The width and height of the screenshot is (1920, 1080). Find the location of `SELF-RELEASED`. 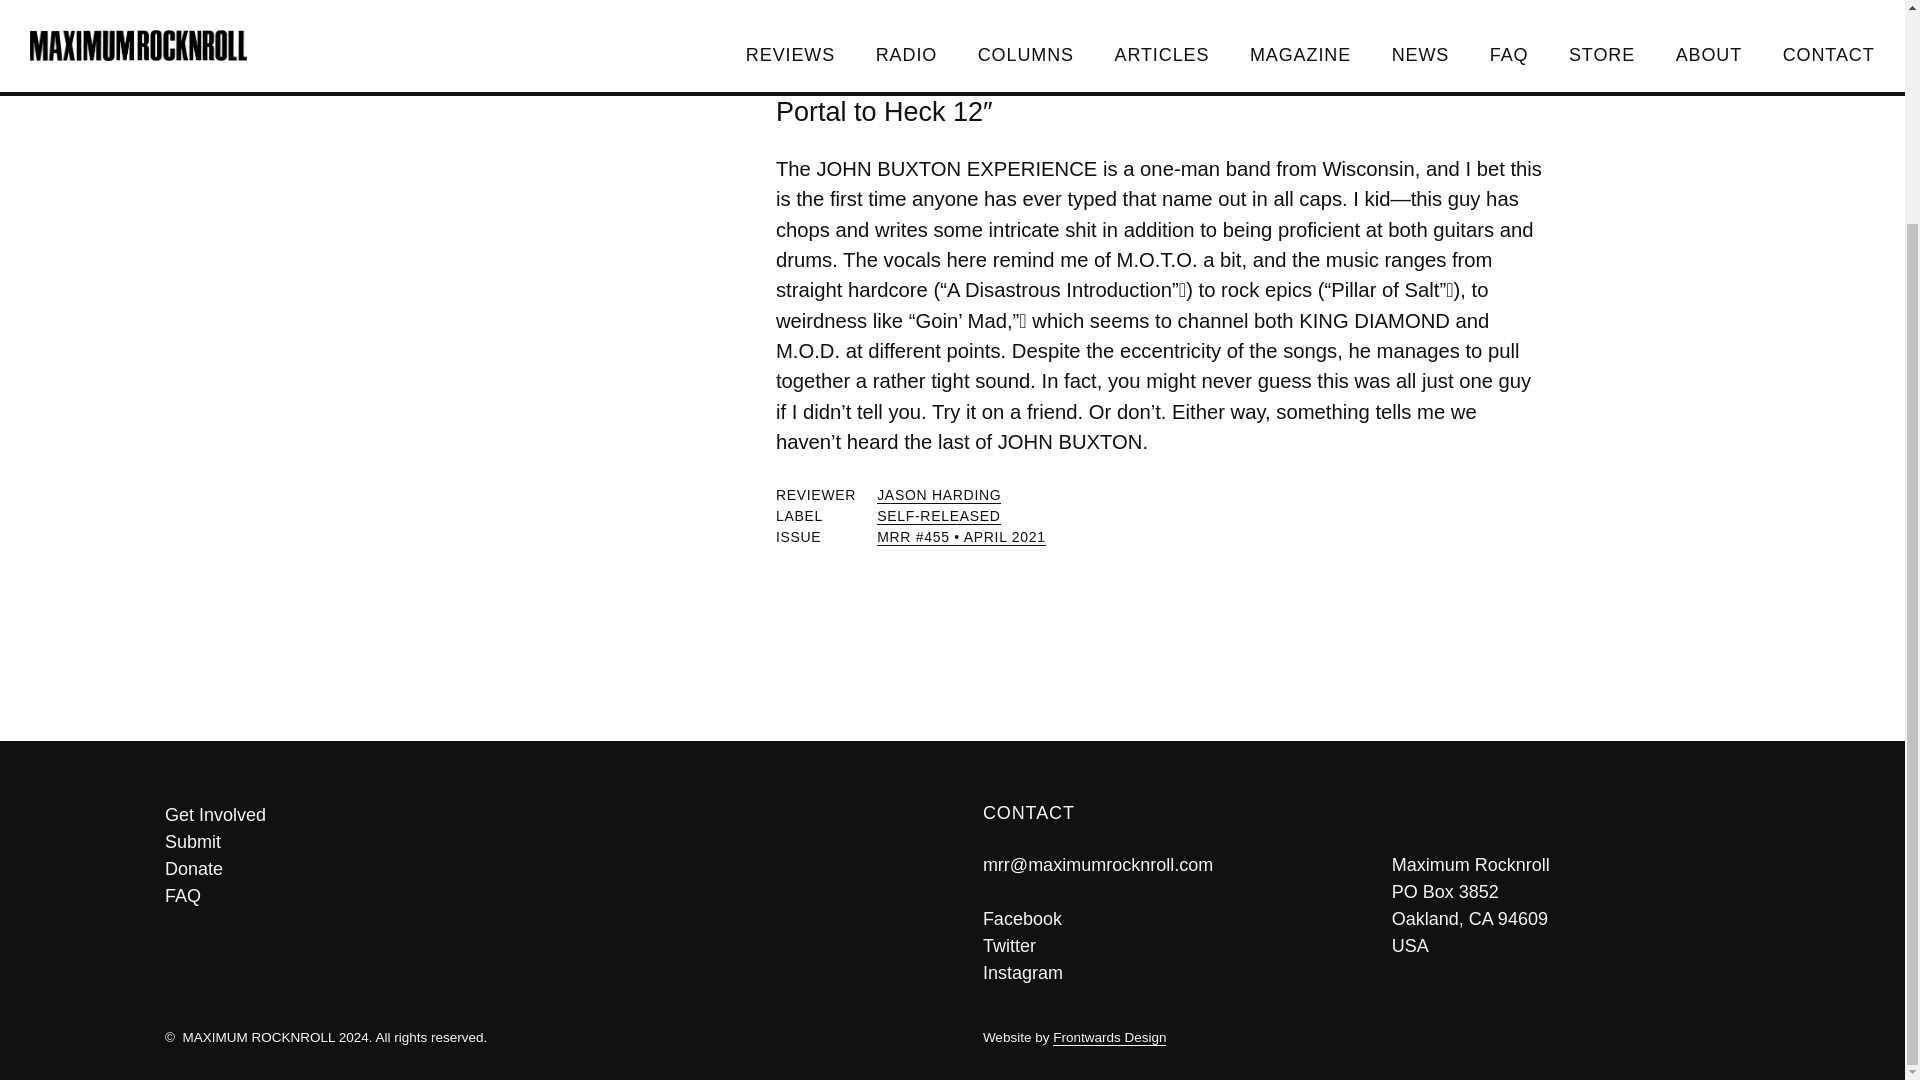

SELF-RELEASED is located at coordinates (938, 516).